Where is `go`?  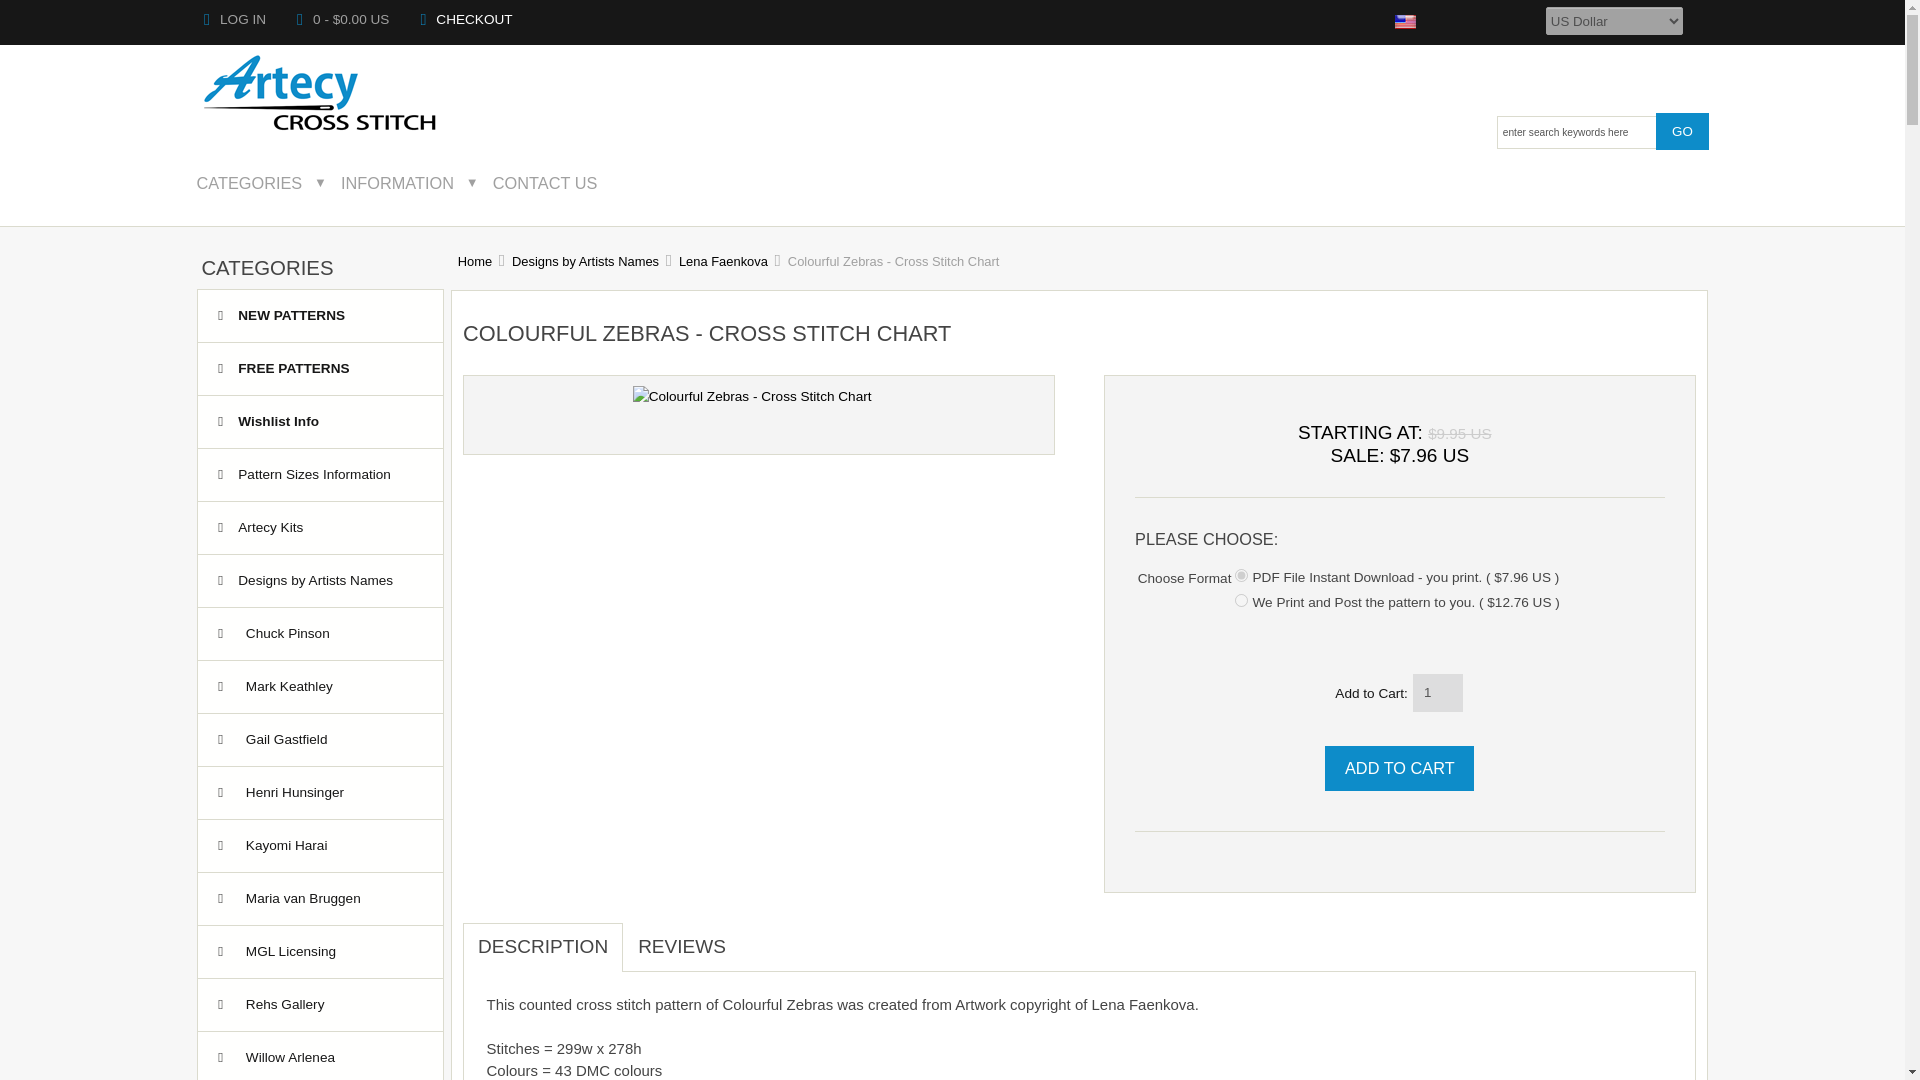
go is located at coordinates (1682, 131).